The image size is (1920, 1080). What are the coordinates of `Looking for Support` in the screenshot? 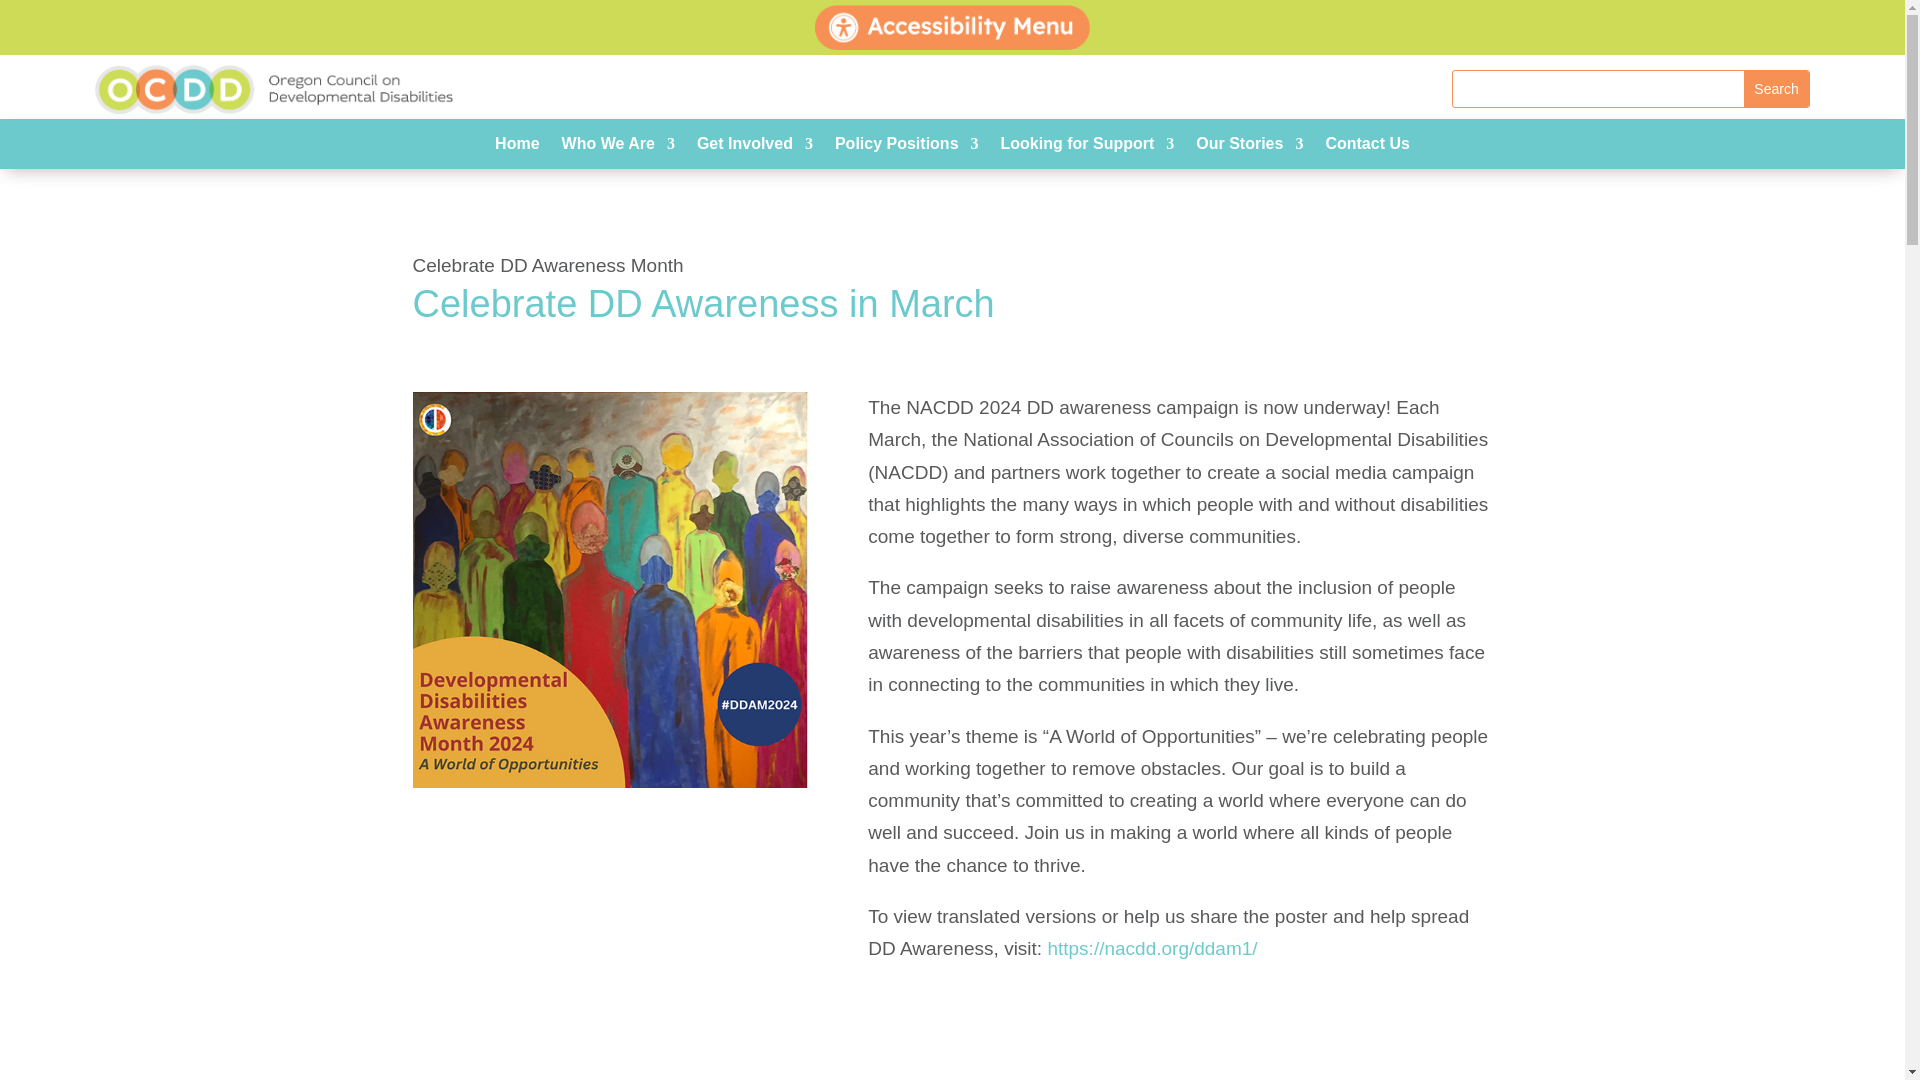 It's located at (1088, 148).